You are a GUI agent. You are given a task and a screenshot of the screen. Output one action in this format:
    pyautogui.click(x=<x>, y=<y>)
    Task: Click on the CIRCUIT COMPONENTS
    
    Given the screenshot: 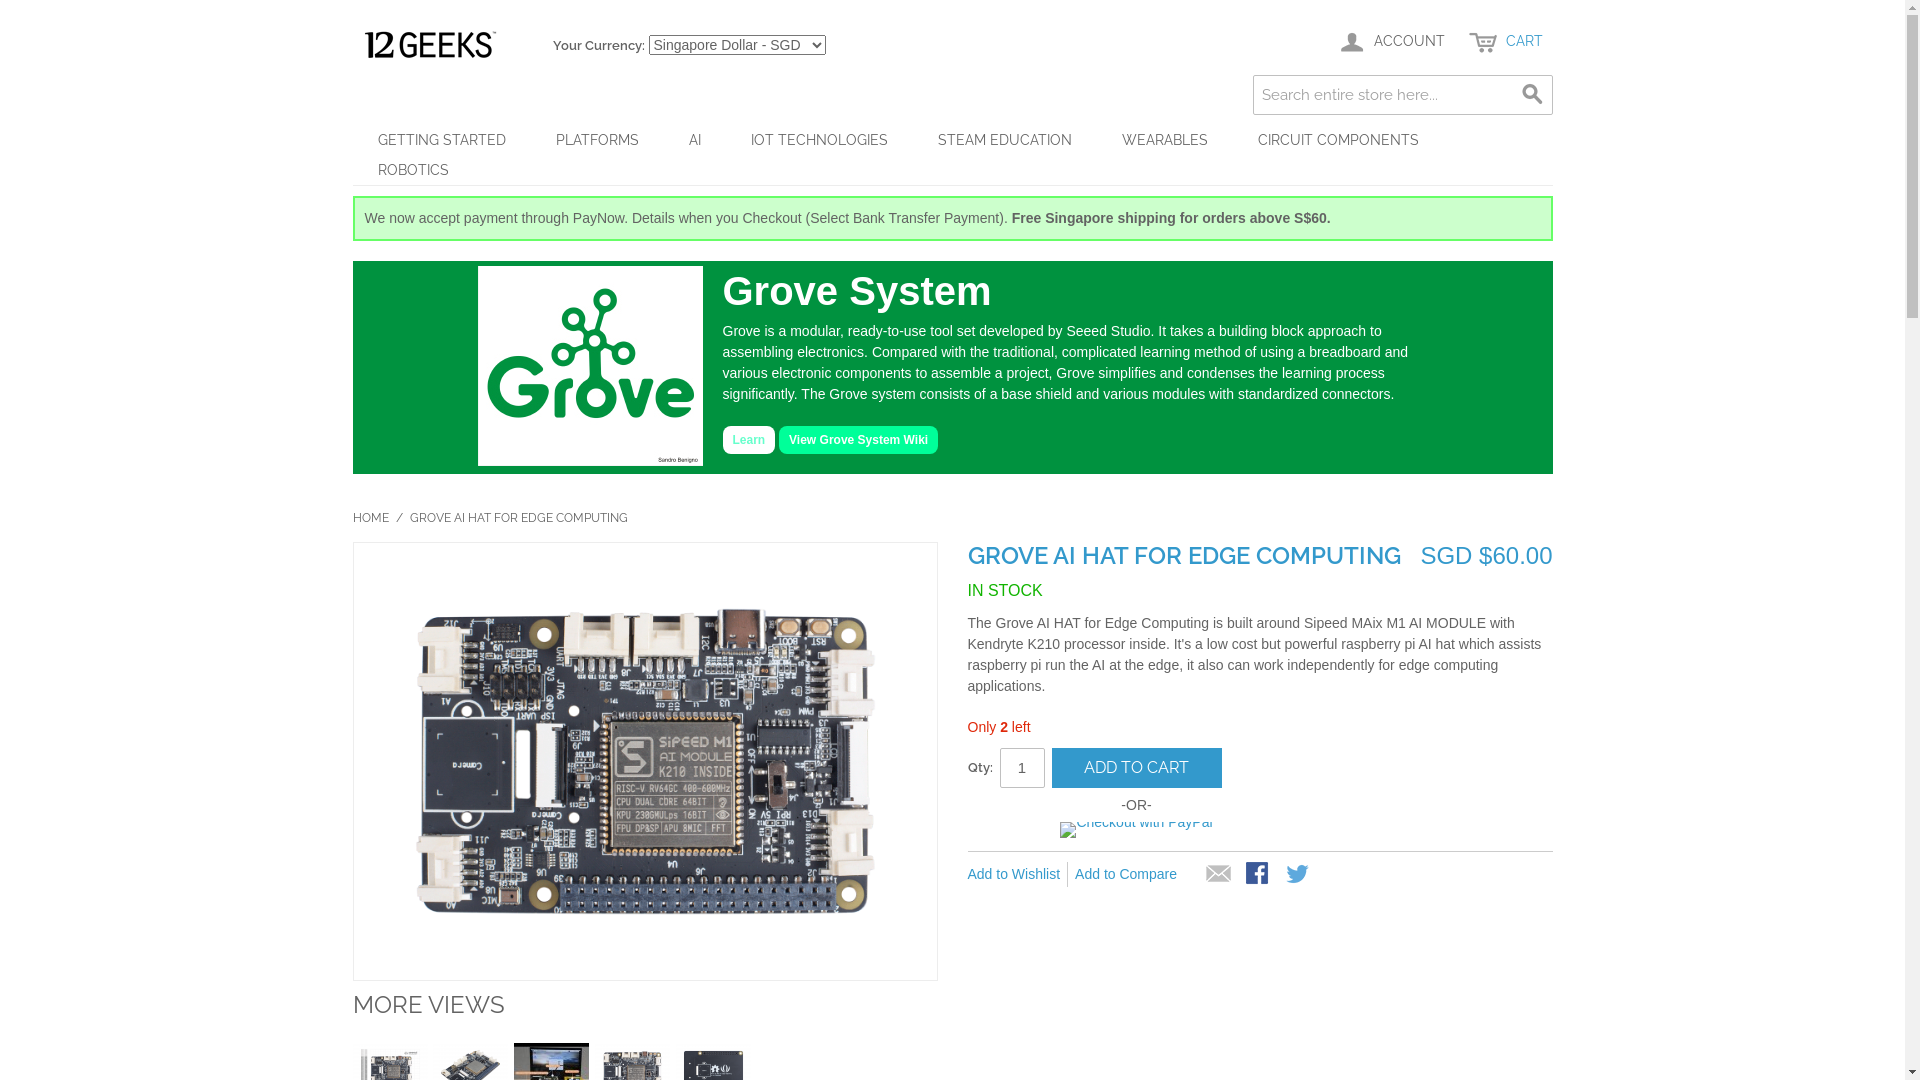 What is the action you would take?
    pyautogui.click(x=1338, y=140)
    